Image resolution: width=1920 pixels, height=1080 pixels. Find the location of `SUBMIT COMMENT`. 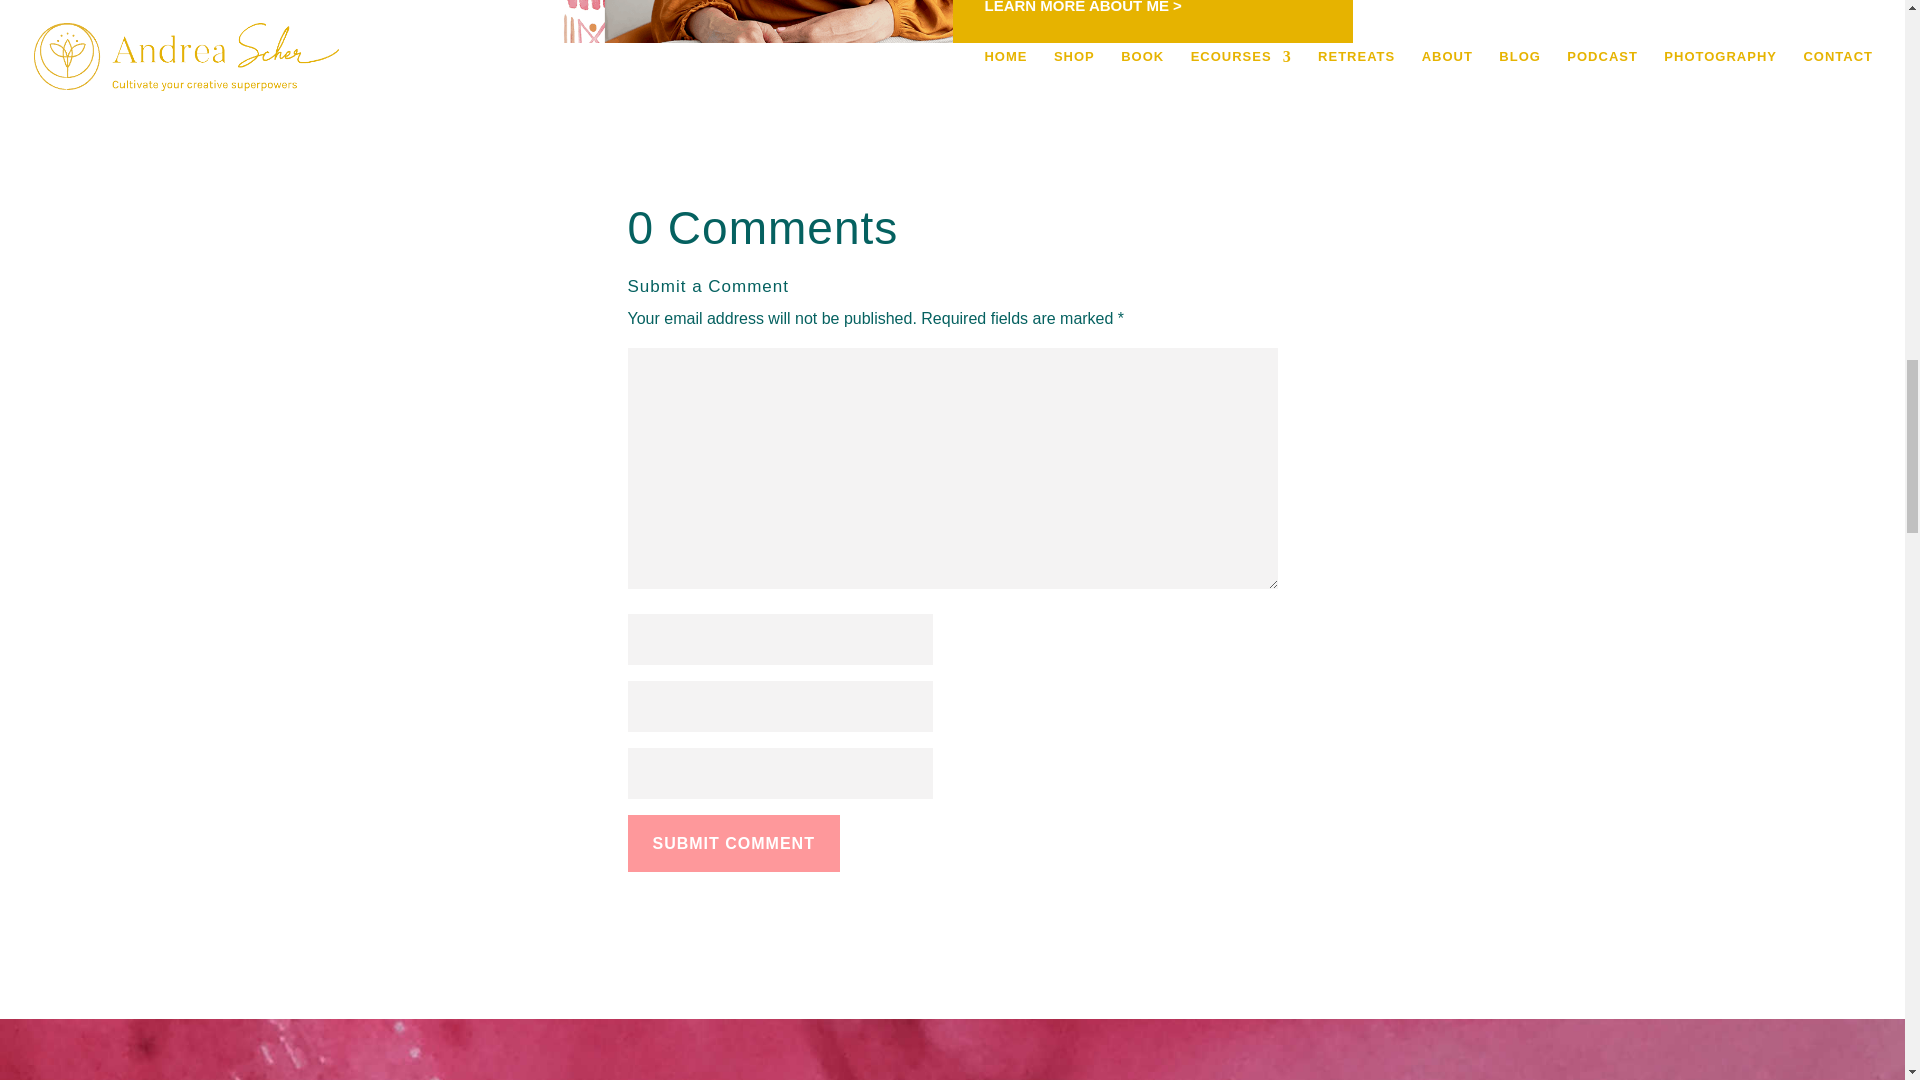

SUBMIT COMMENT is located at coordinates (734, 843).